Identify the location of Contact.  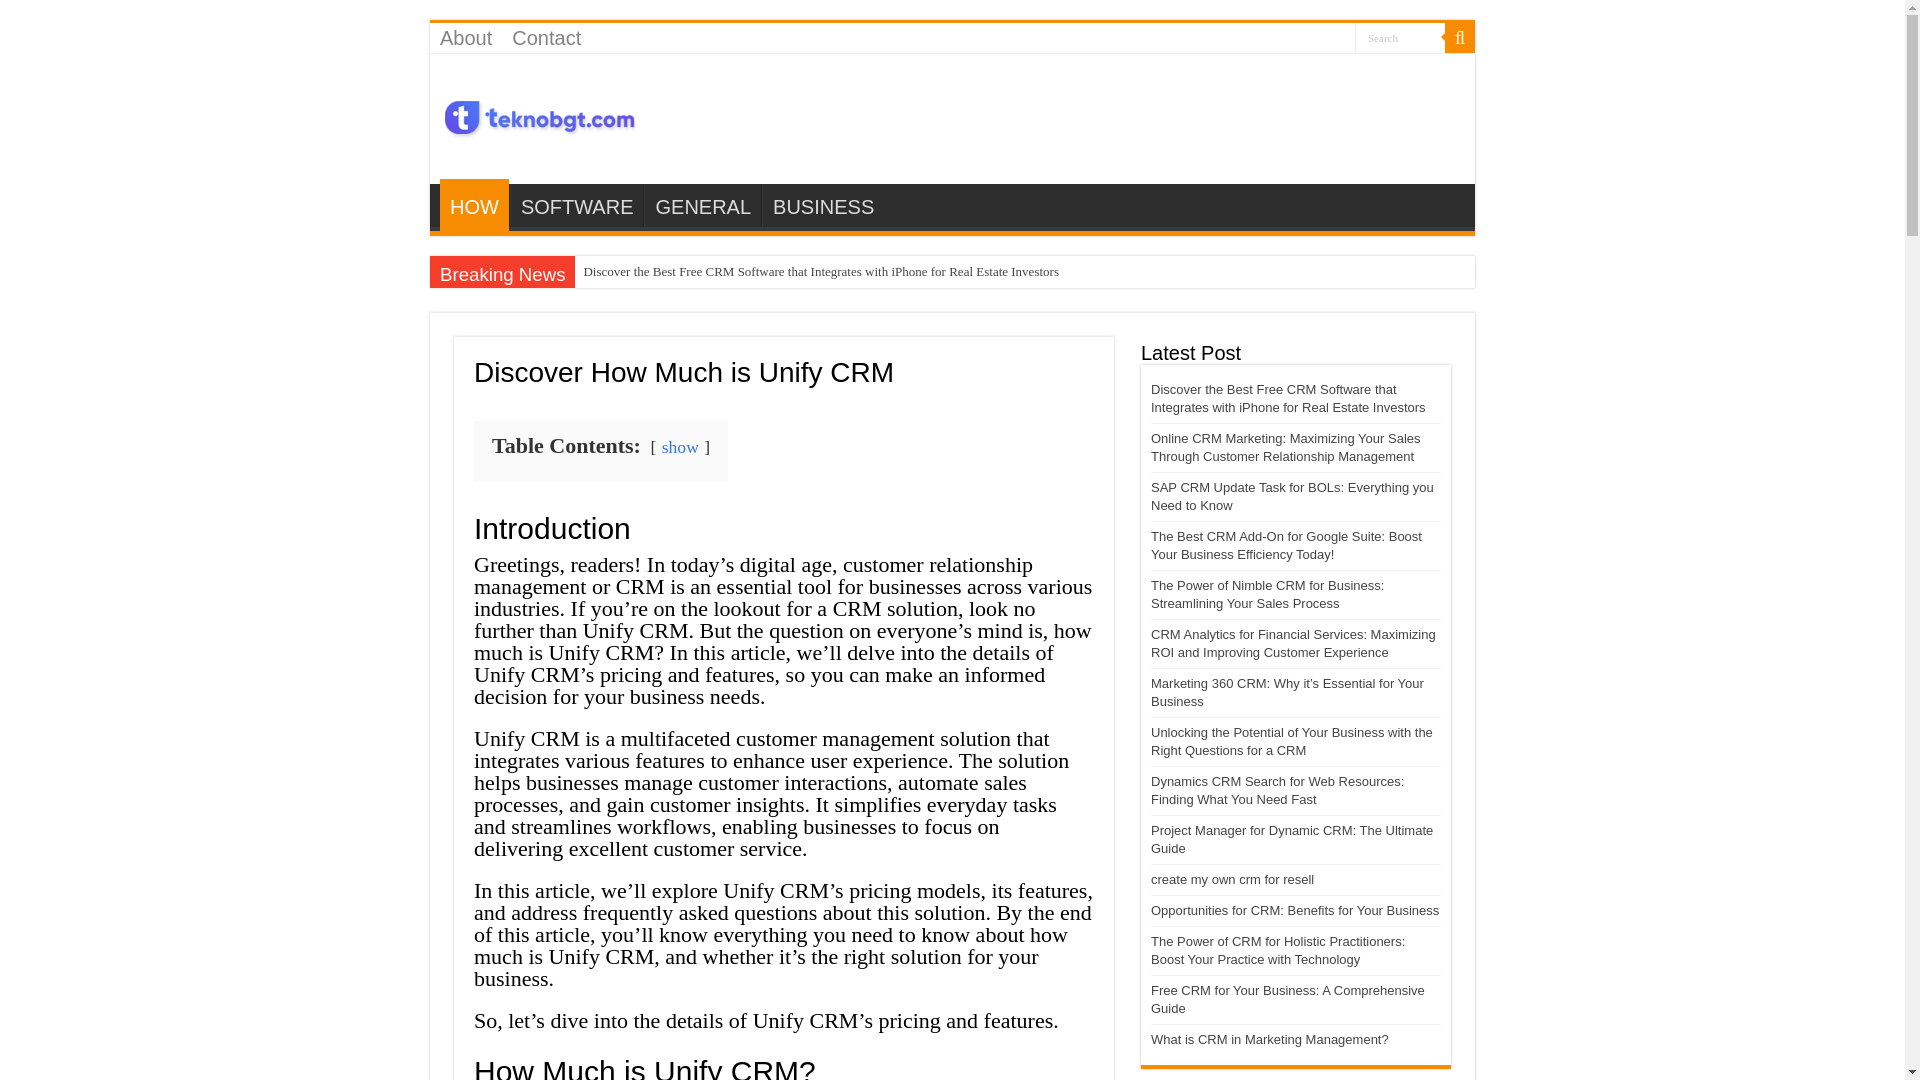
(546, 37).